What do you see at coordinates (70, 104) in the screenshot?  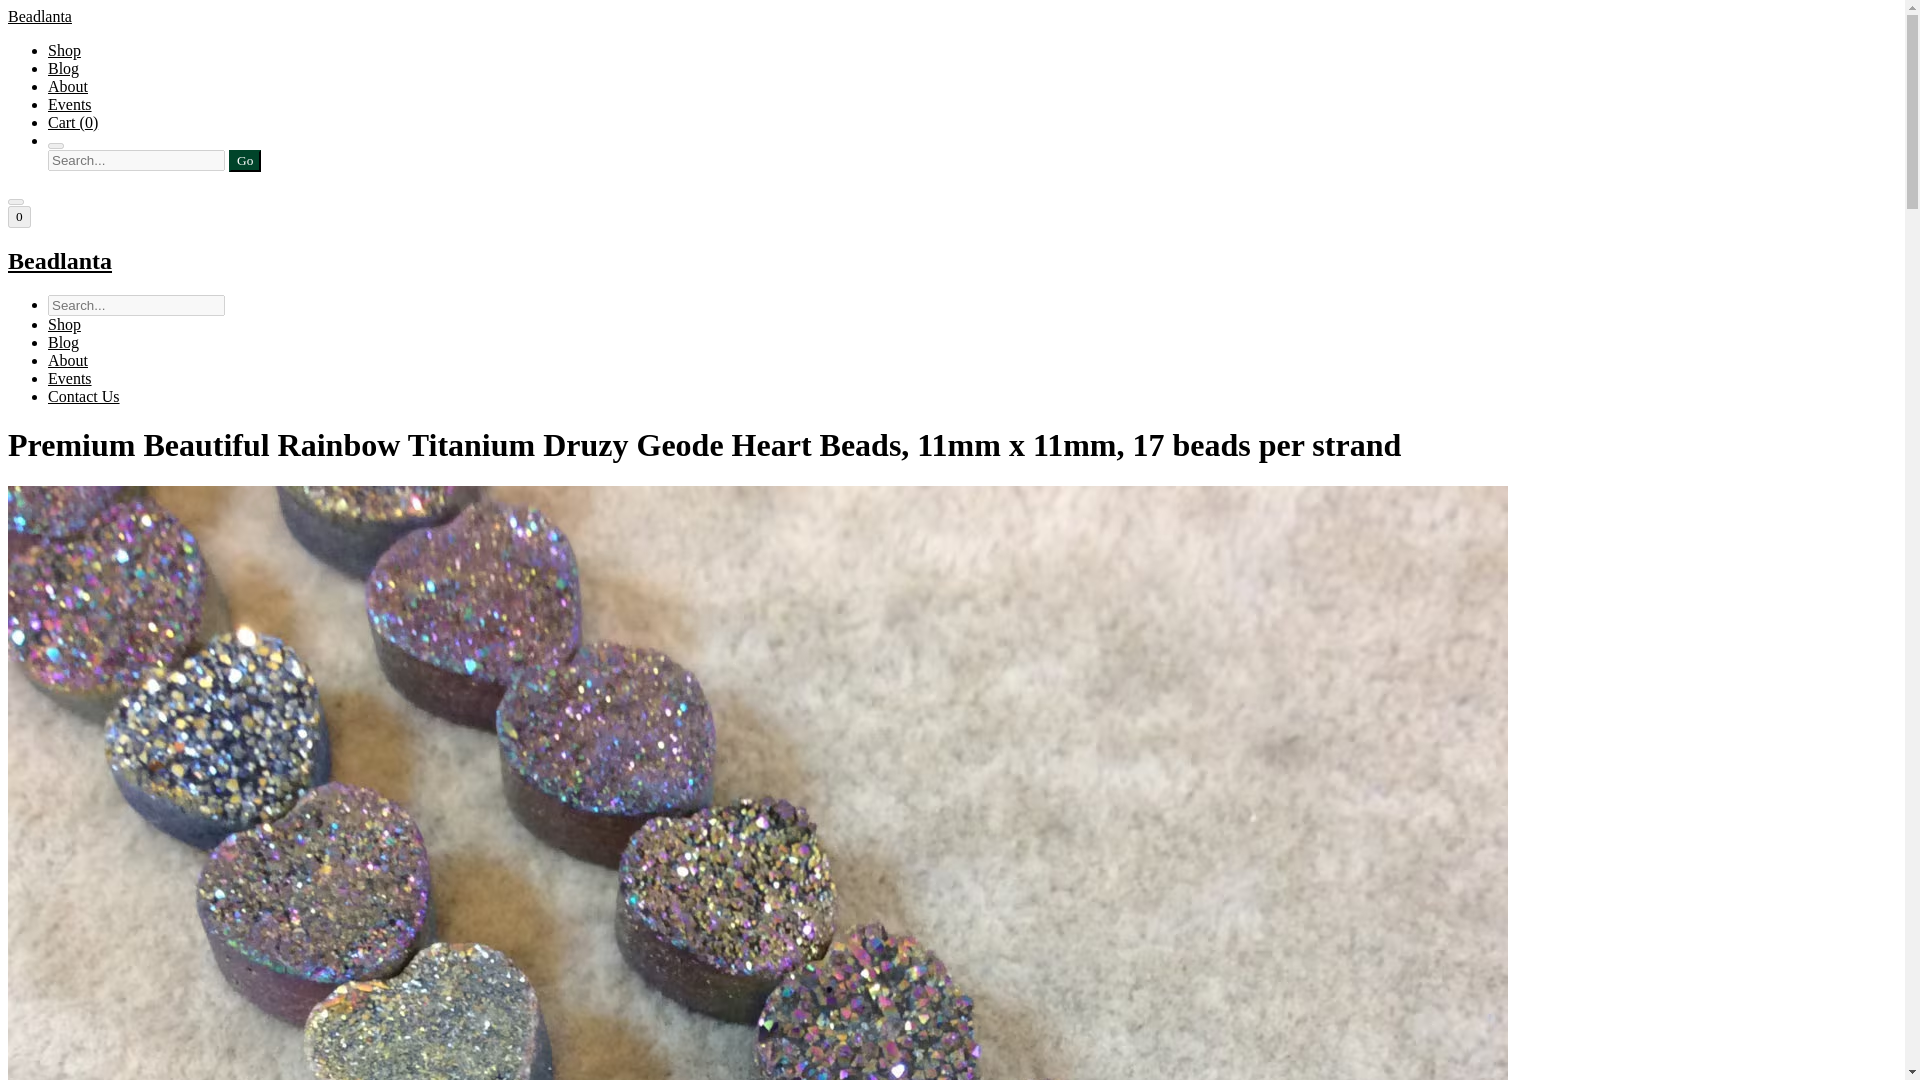 I see `Events` at bounding box center [70, 104].